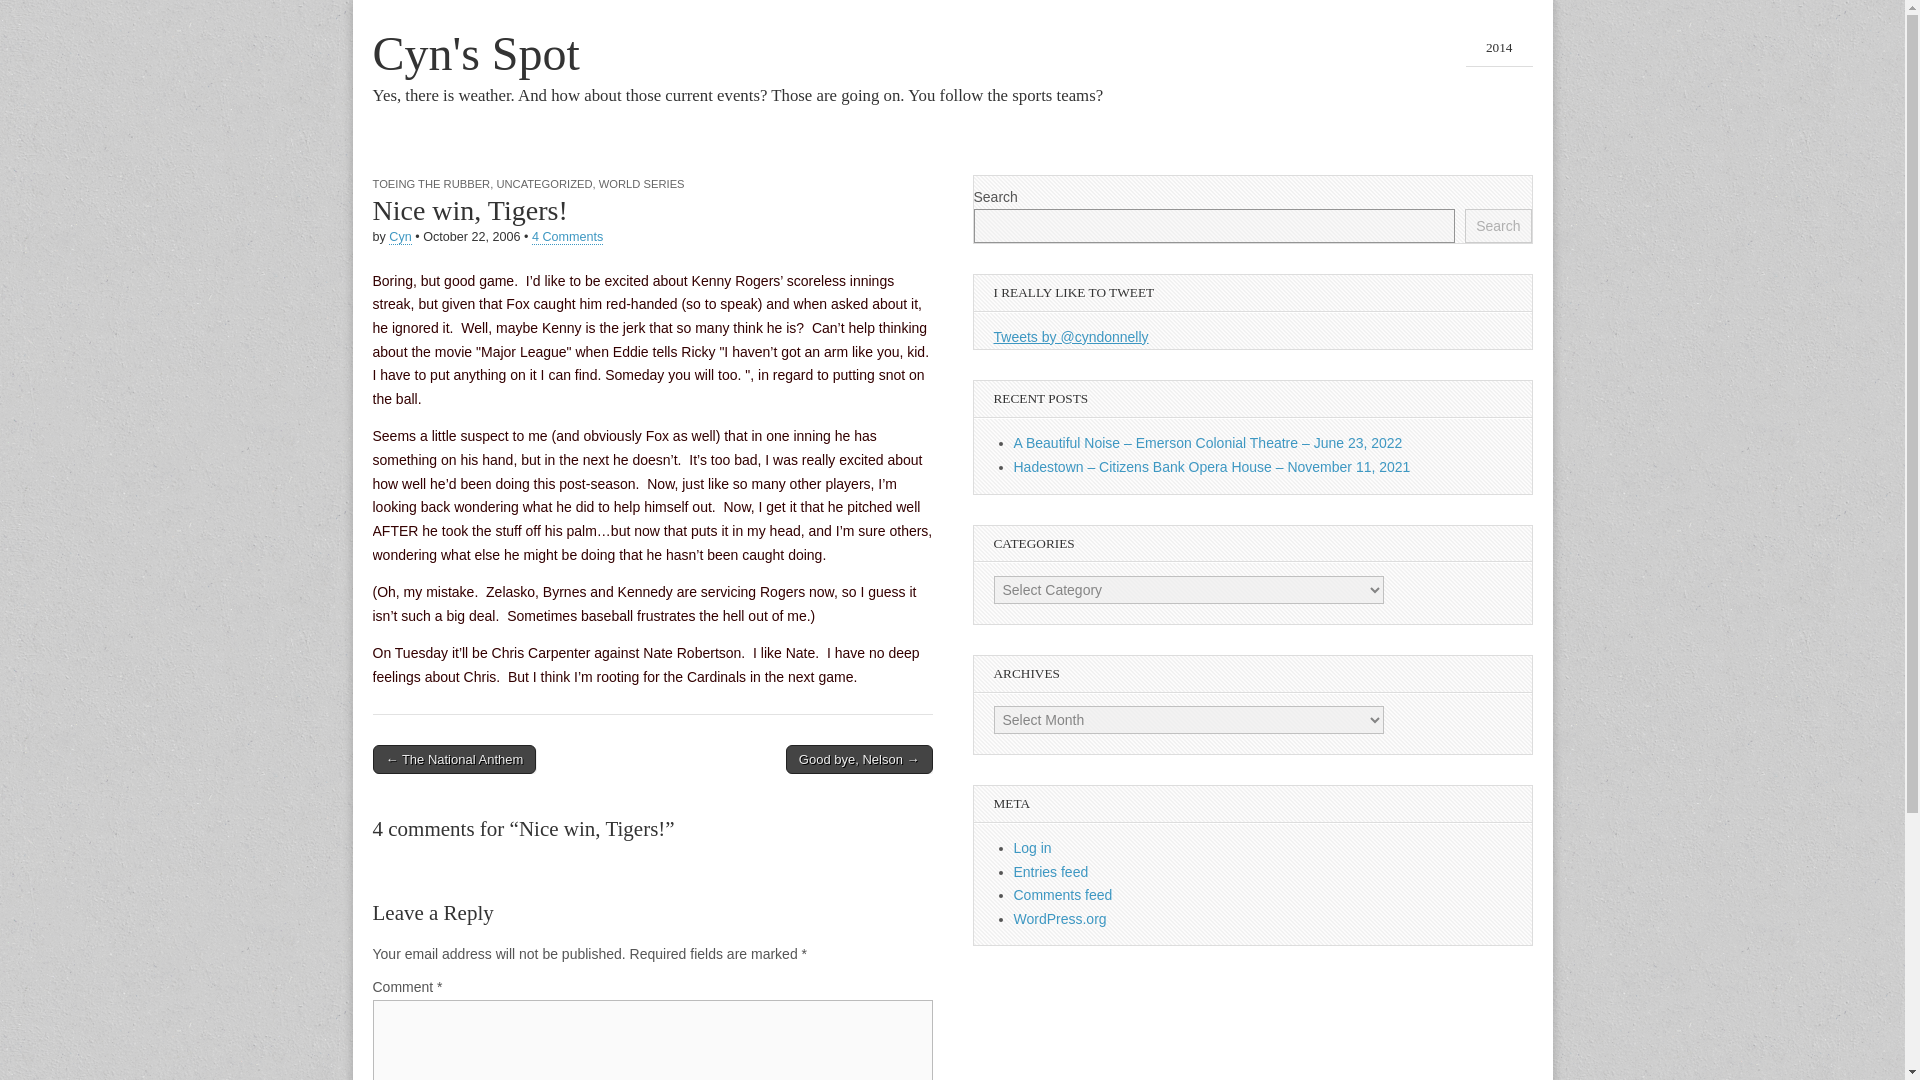 This screenshot has width=1920, height=1080. Describe the element at coordinates (1032, 848) in the screenshot. I see `Log in` at that location.